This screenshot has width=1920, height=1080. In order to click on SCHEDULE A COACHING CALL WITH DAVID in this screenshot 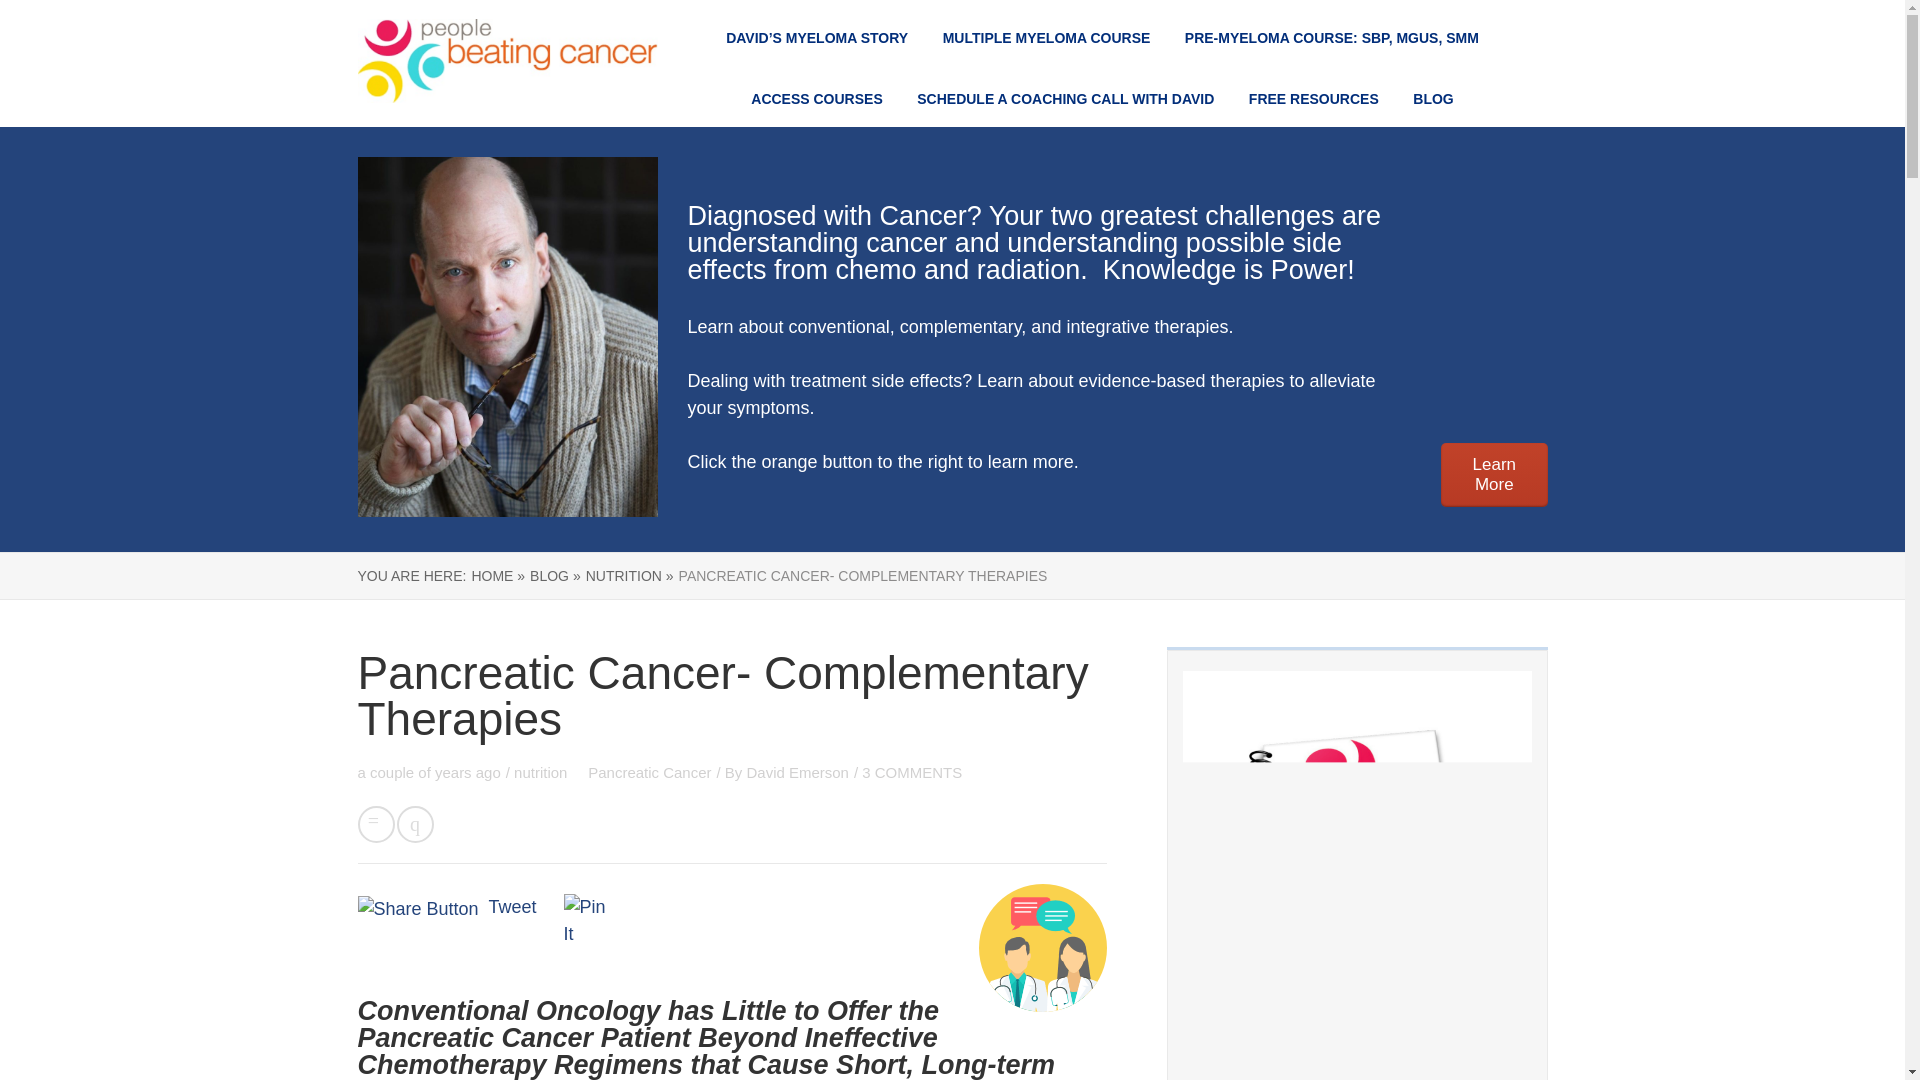, I will do `click(1065, 98)`.